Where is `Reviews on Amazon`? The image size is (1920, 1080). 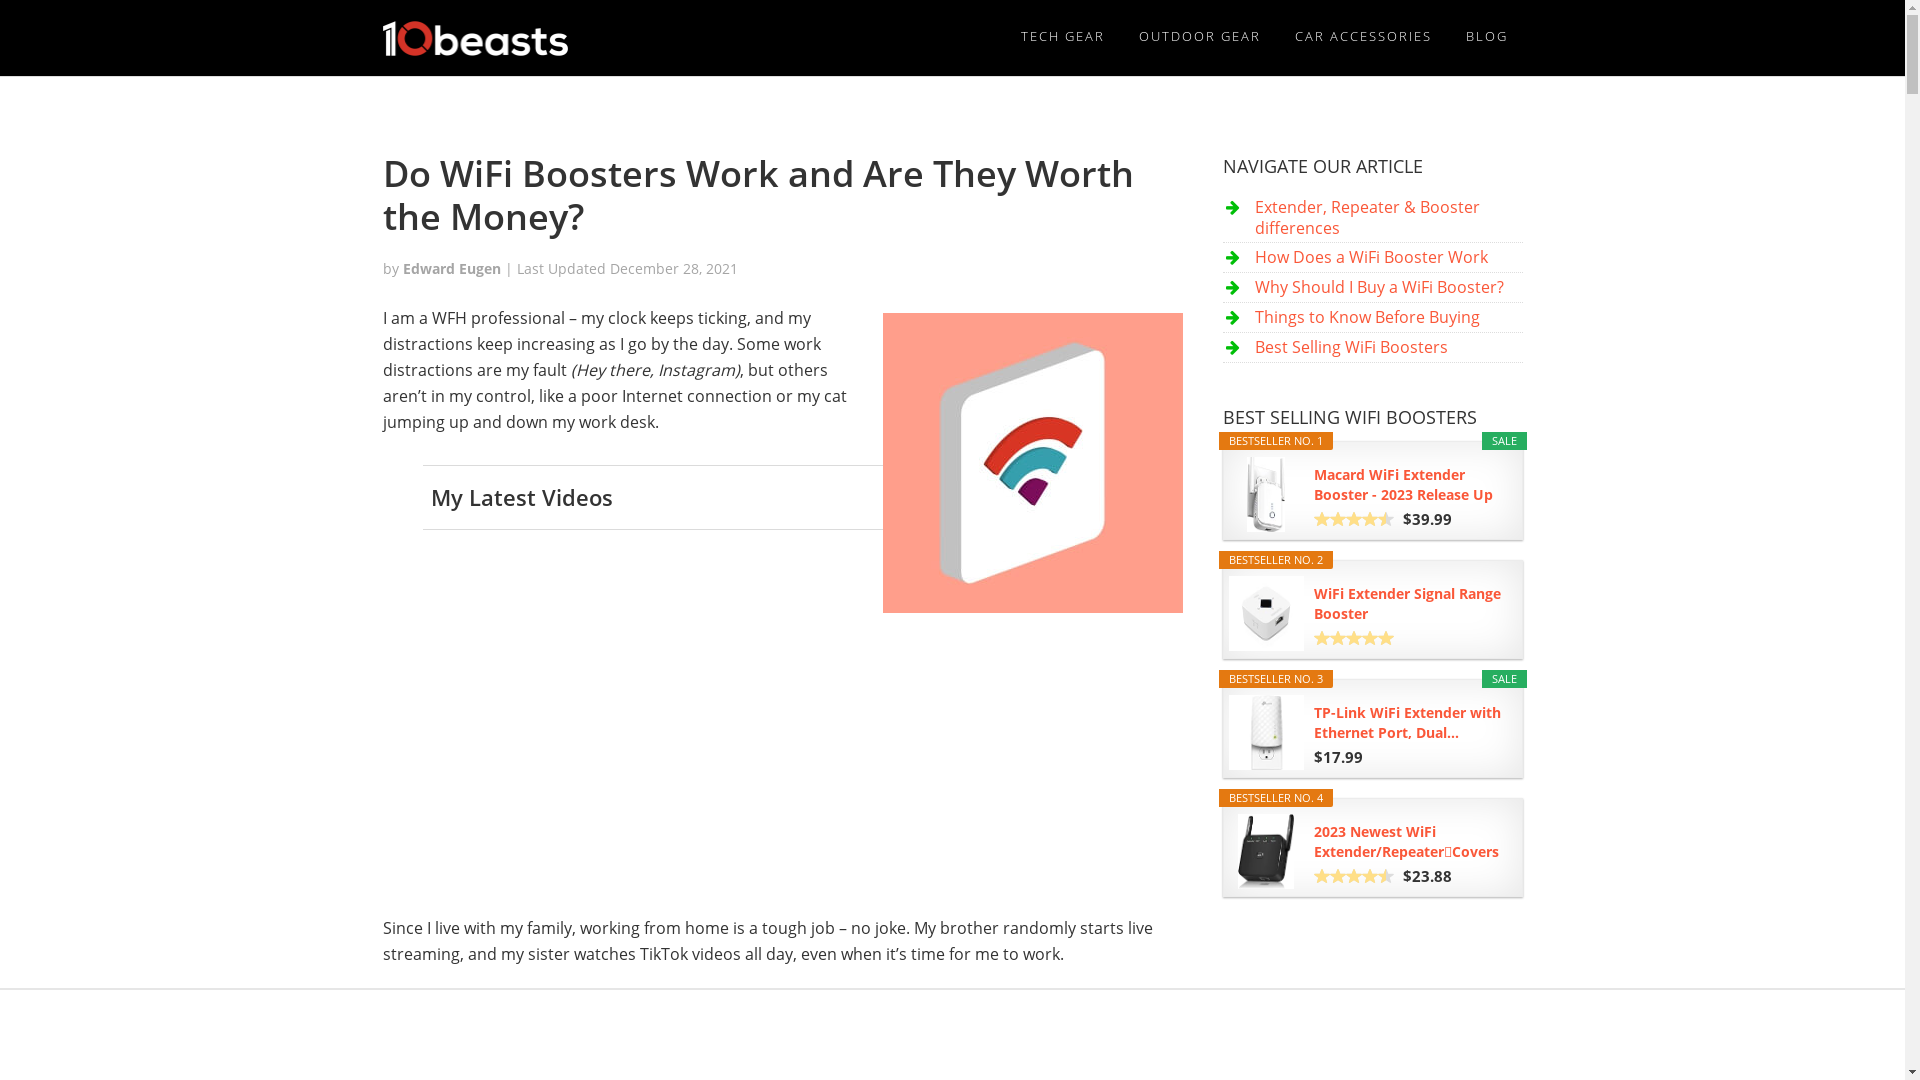 Reviews on Amazon is located at coordinates (1354, 638).